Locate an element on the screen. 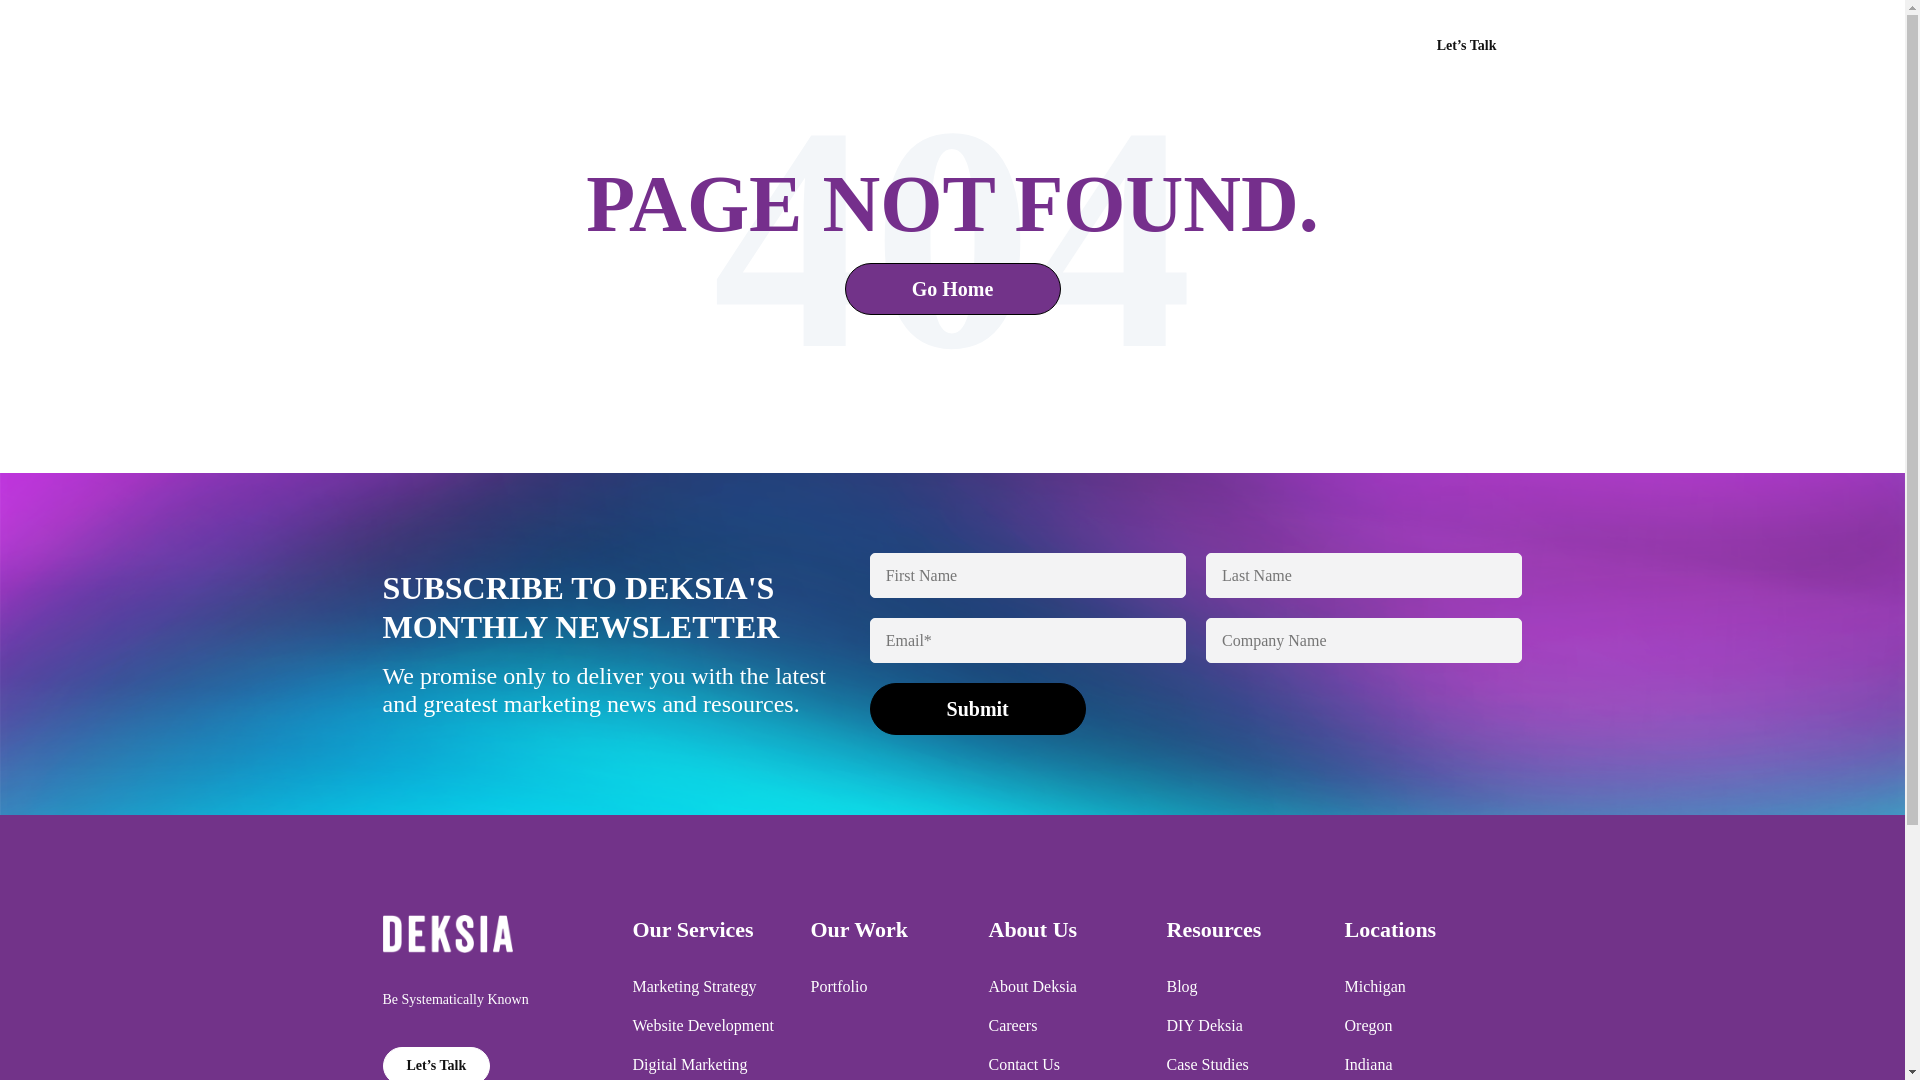 The height and width of the screenshot is (1080, 1920). Our Work is located at coordinates (1136, 46).